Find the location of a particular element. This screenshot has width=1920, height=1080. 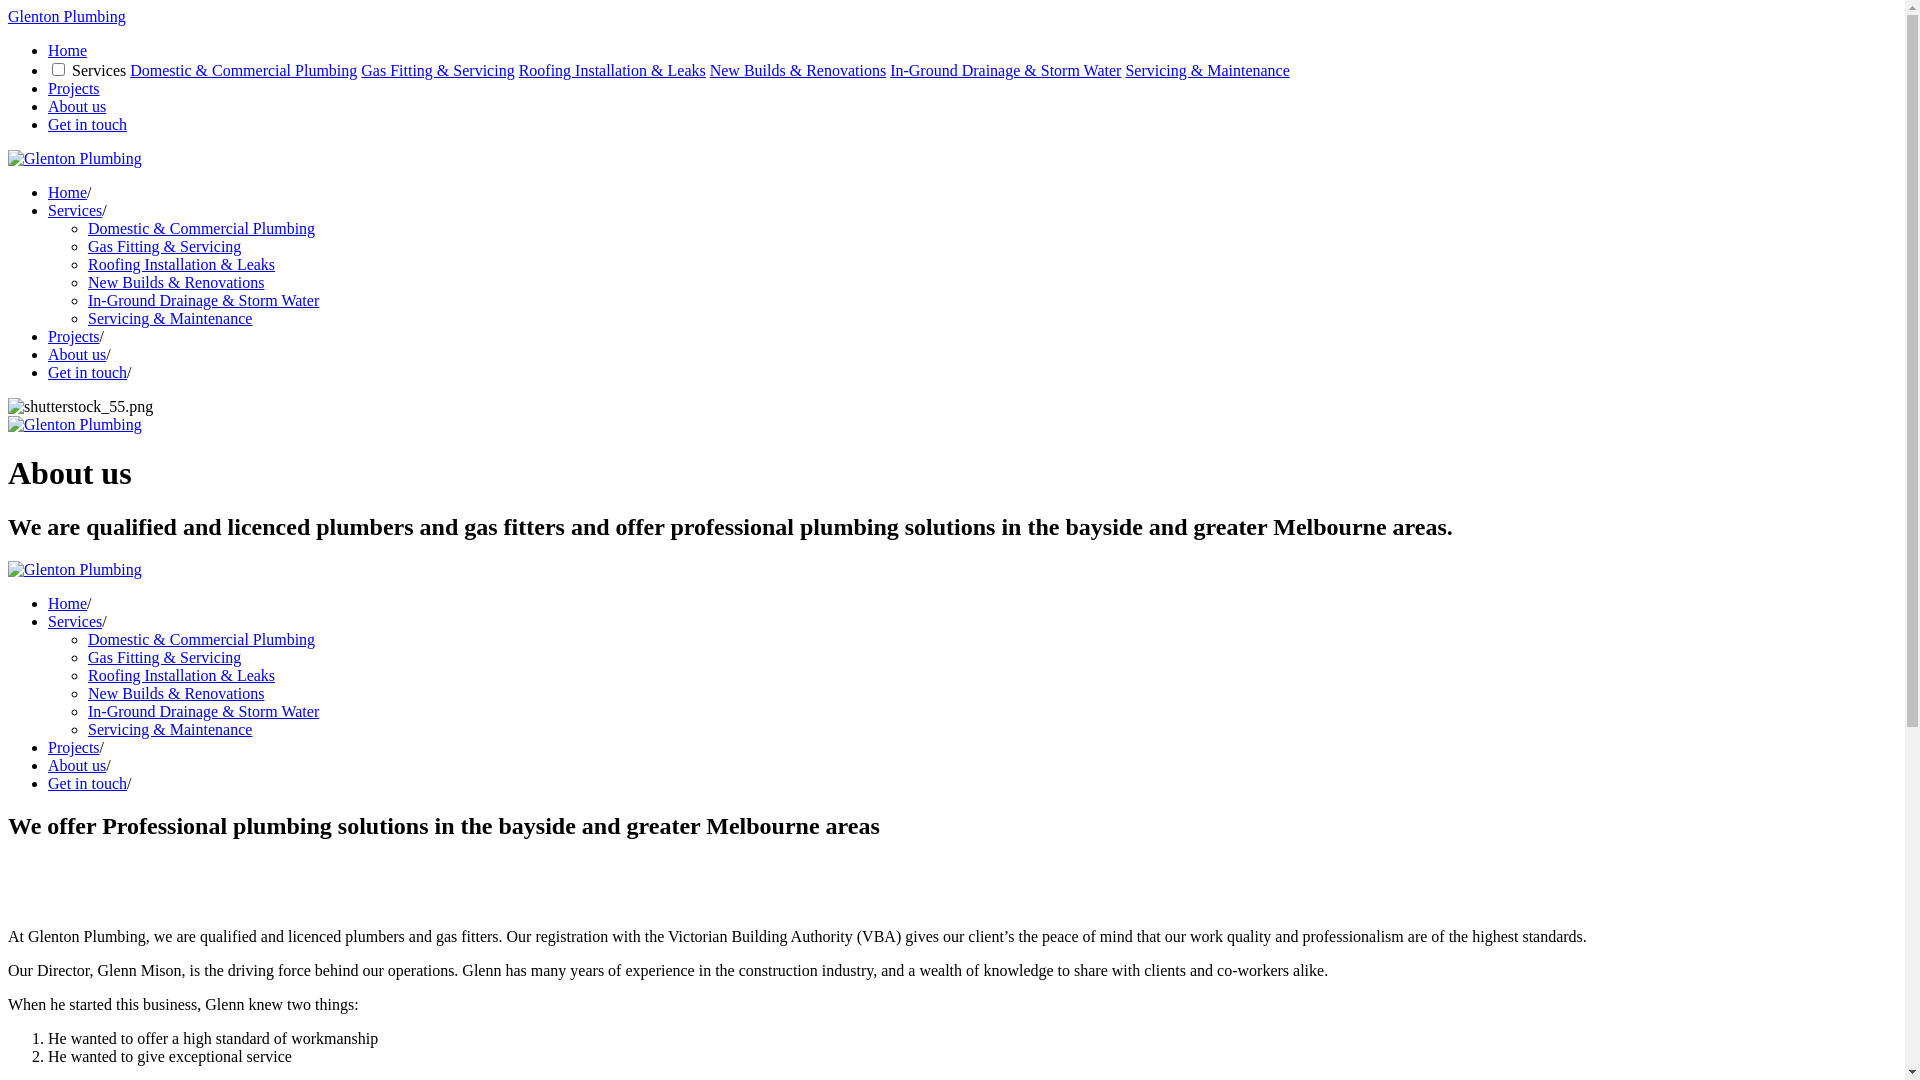

New Builds & Renovations is located at coordinates (176, 694).